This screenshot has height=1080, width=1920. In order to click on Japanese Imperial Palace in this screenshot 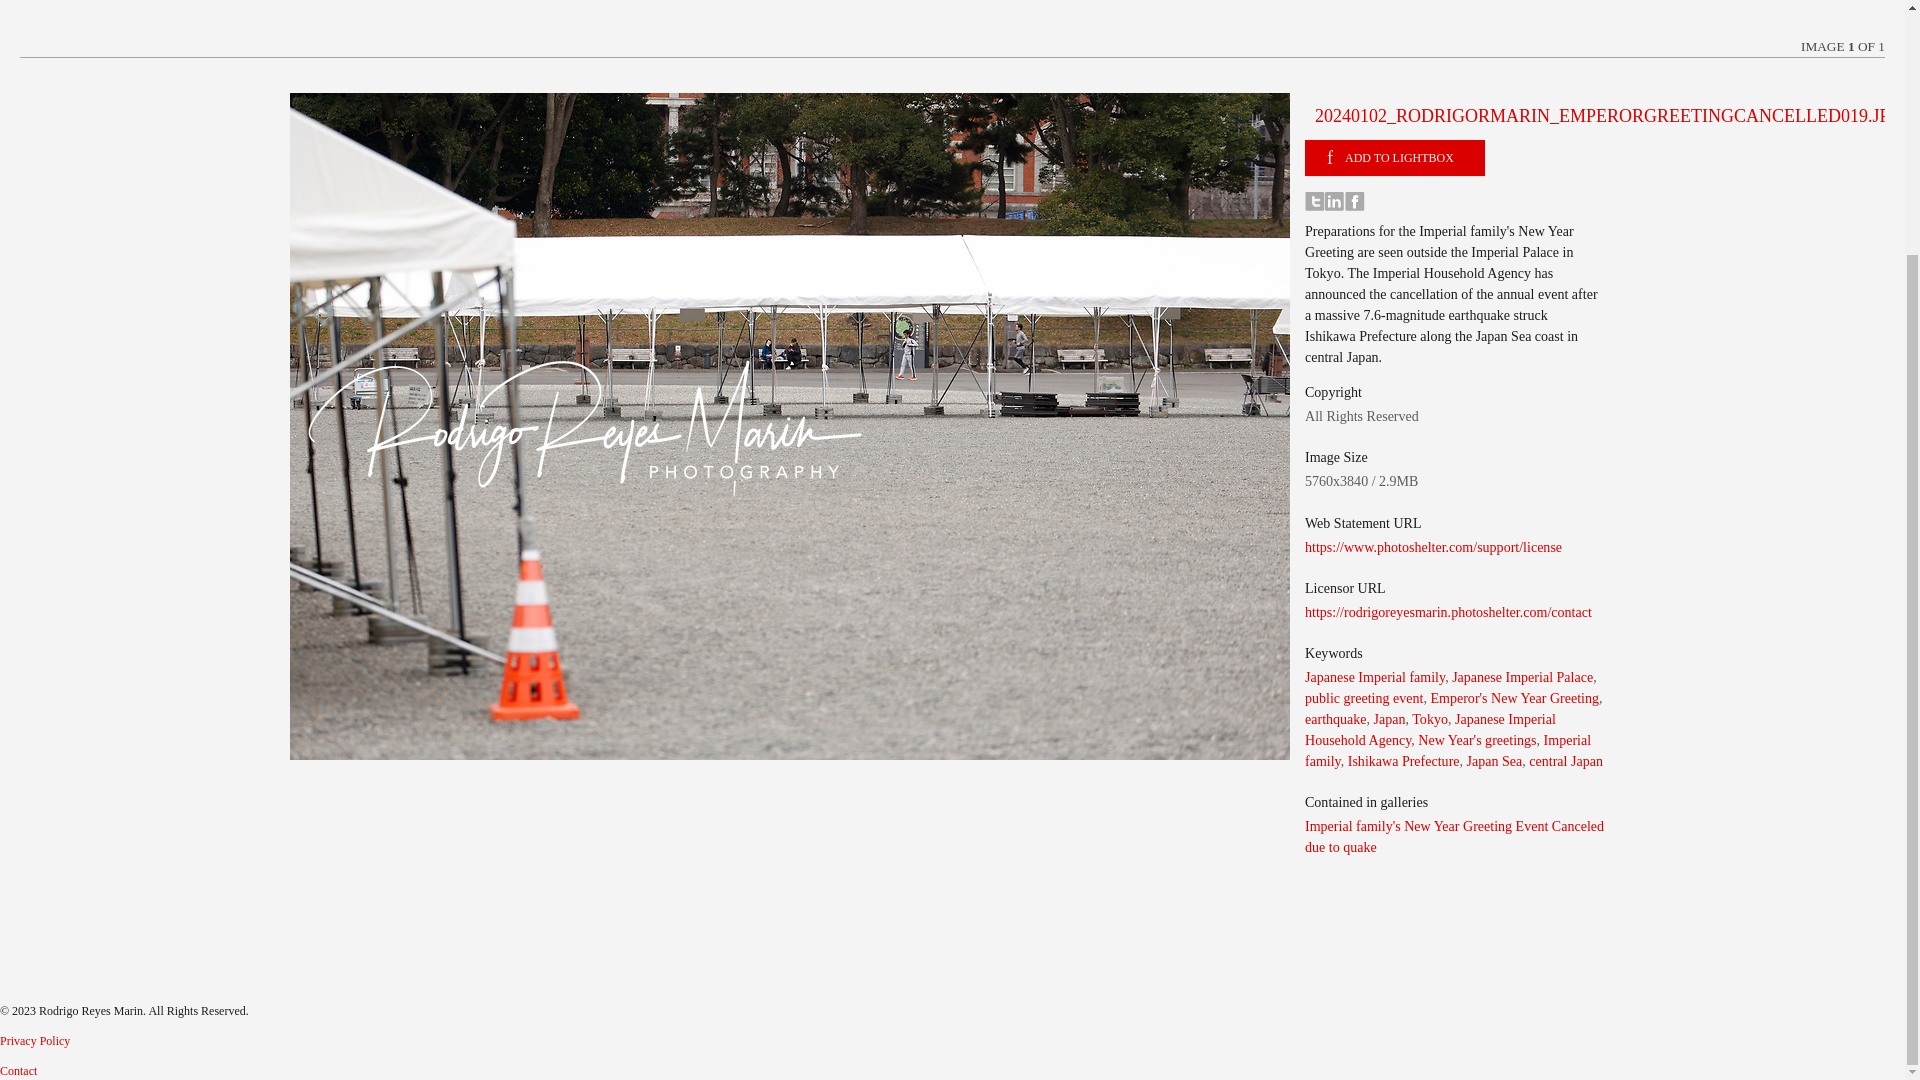, I will do `click(1522, 676)`.